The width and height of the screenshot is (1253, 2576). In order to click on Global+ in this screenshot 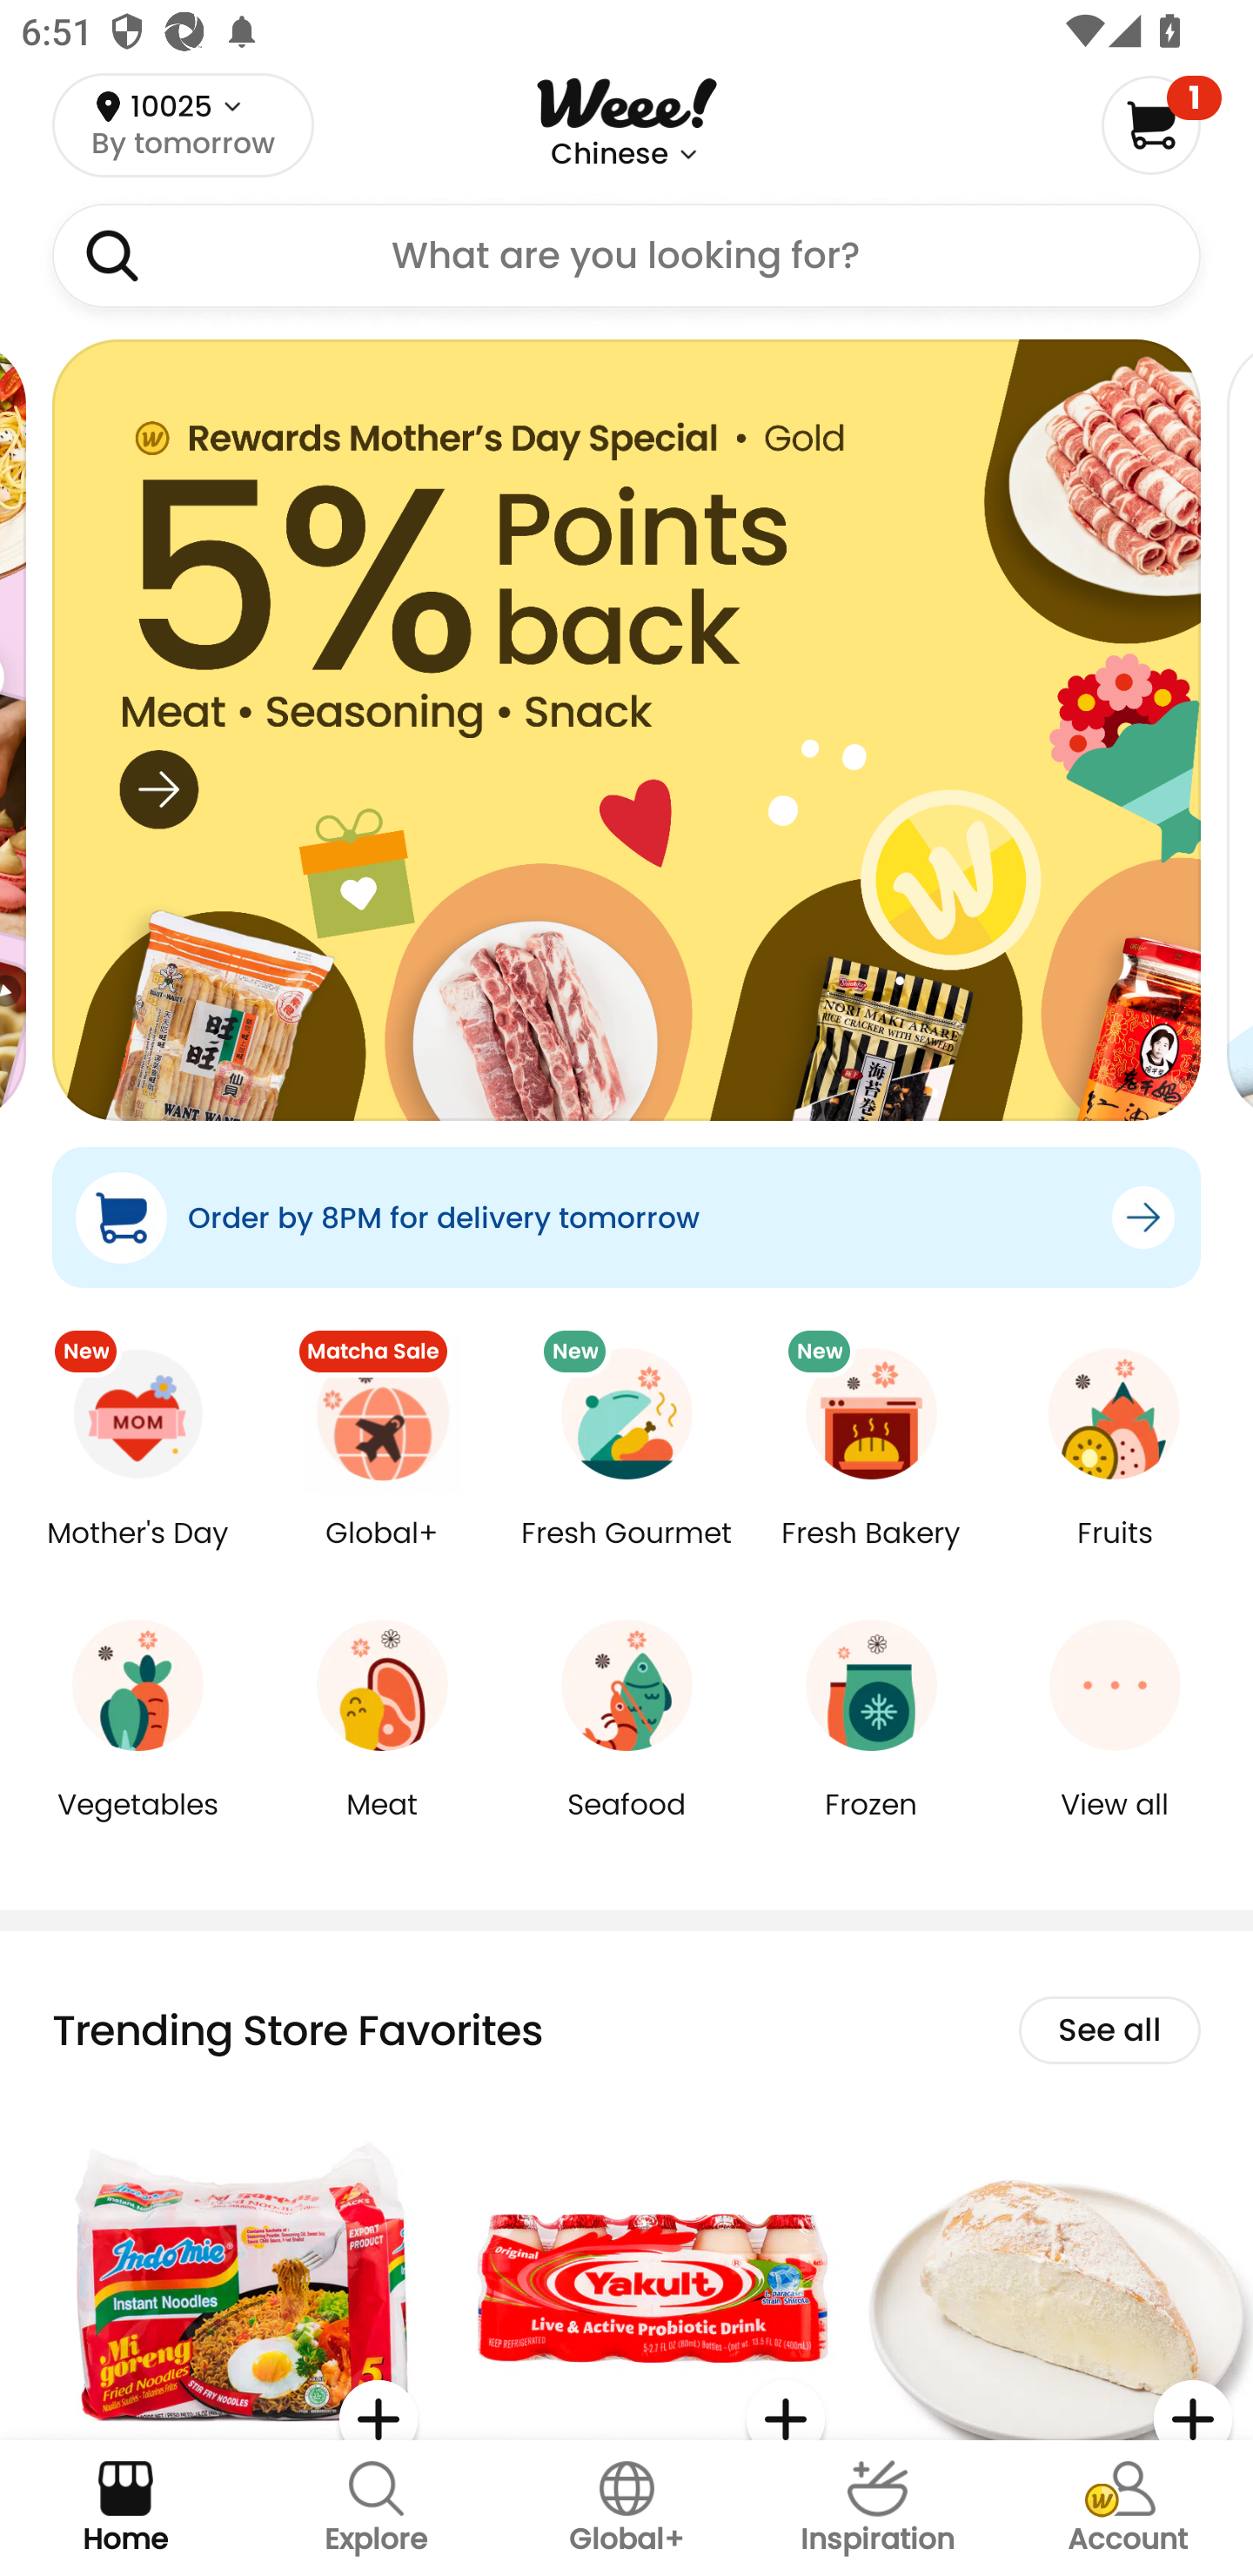, I will do `click(626, 2508)`.